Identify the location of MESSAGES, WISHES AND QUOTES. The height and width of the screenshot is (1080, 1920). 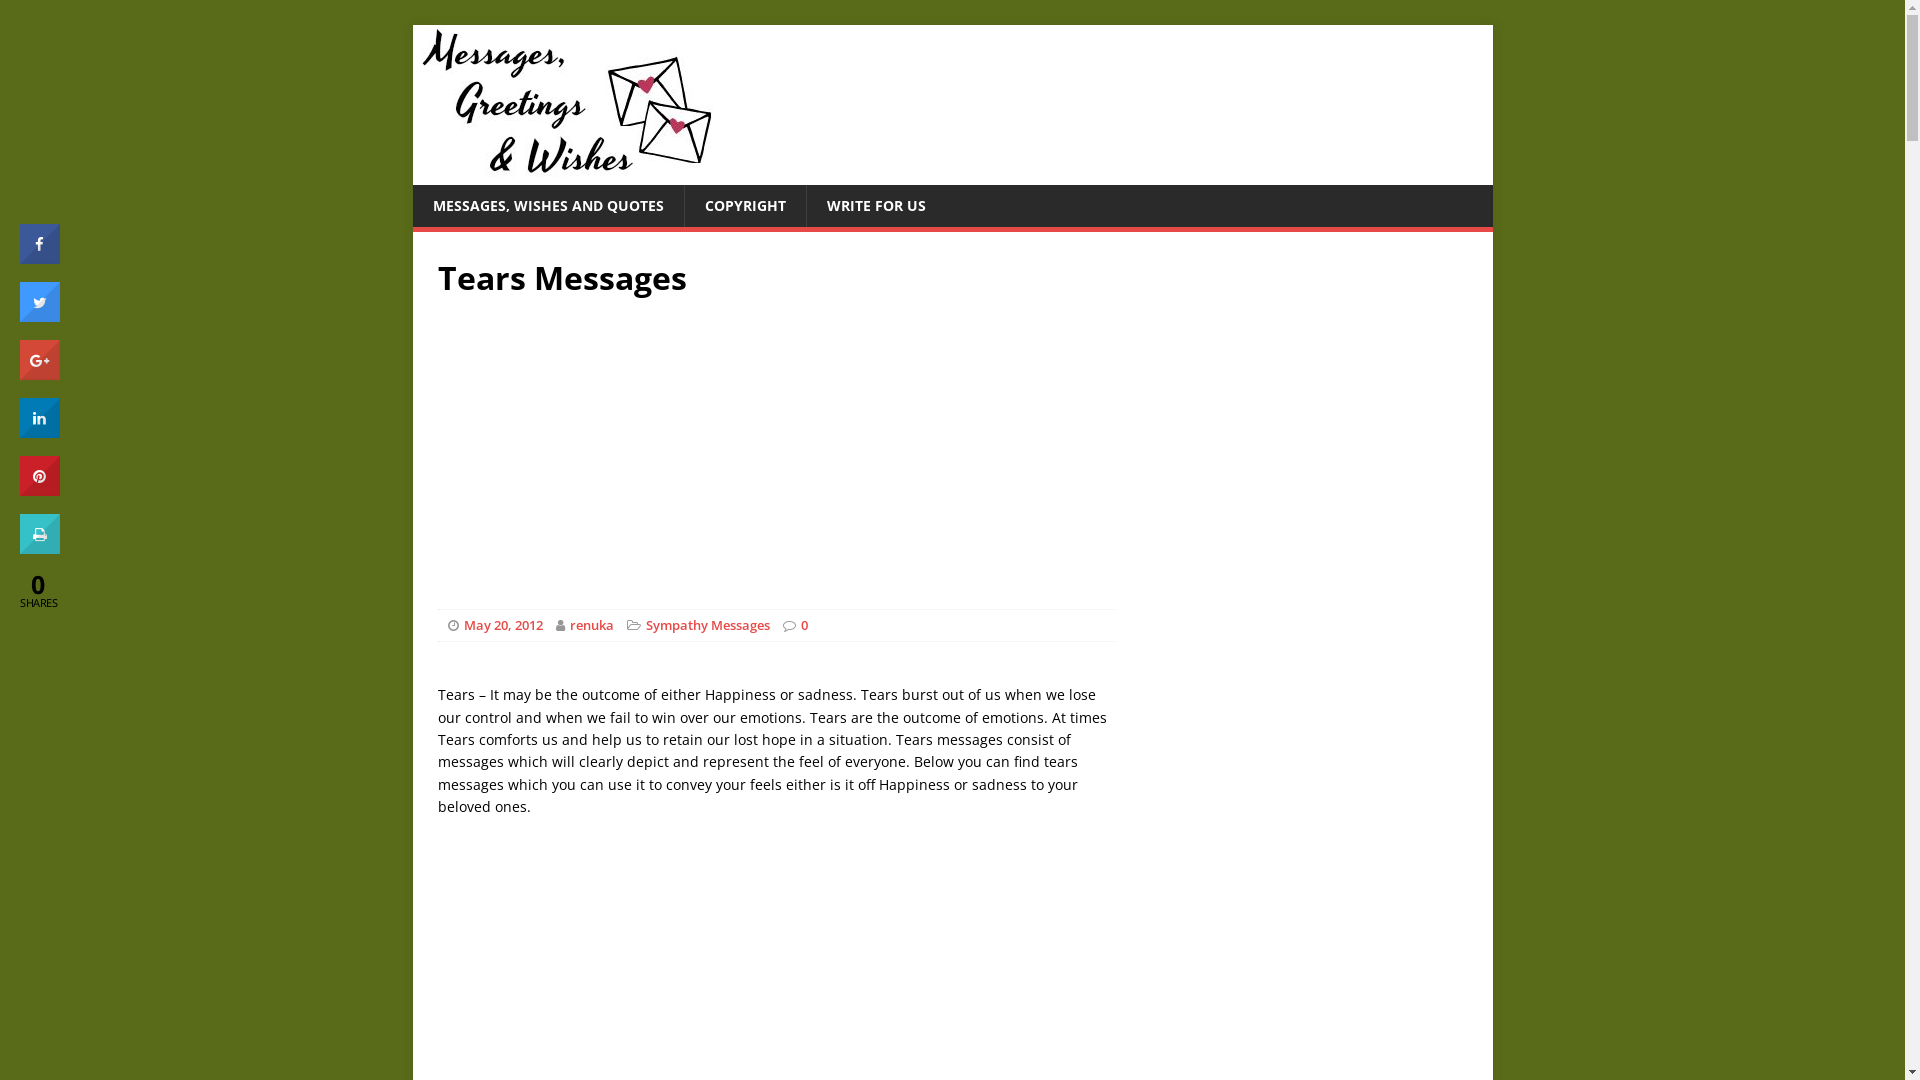
(548, 206).